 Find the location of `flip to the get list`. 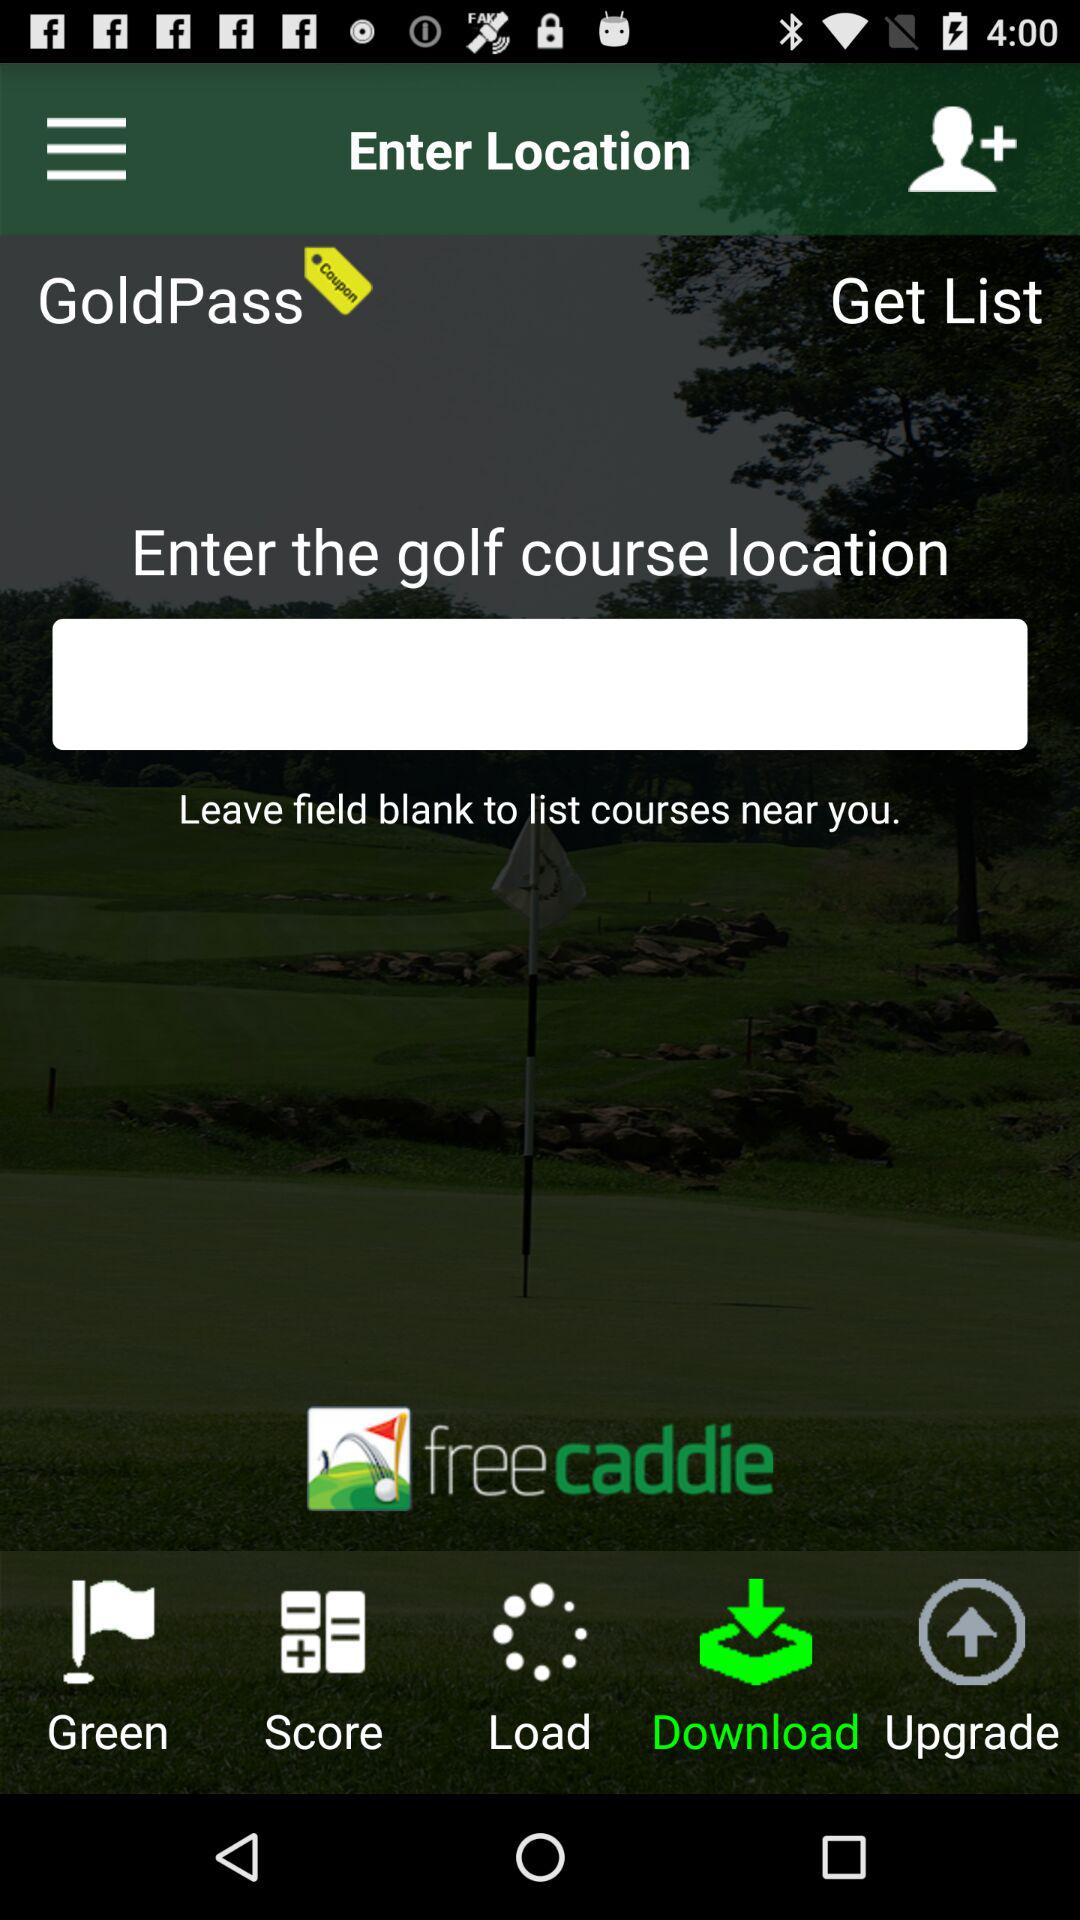

flip to the get list is located at coordinates (949, 298).